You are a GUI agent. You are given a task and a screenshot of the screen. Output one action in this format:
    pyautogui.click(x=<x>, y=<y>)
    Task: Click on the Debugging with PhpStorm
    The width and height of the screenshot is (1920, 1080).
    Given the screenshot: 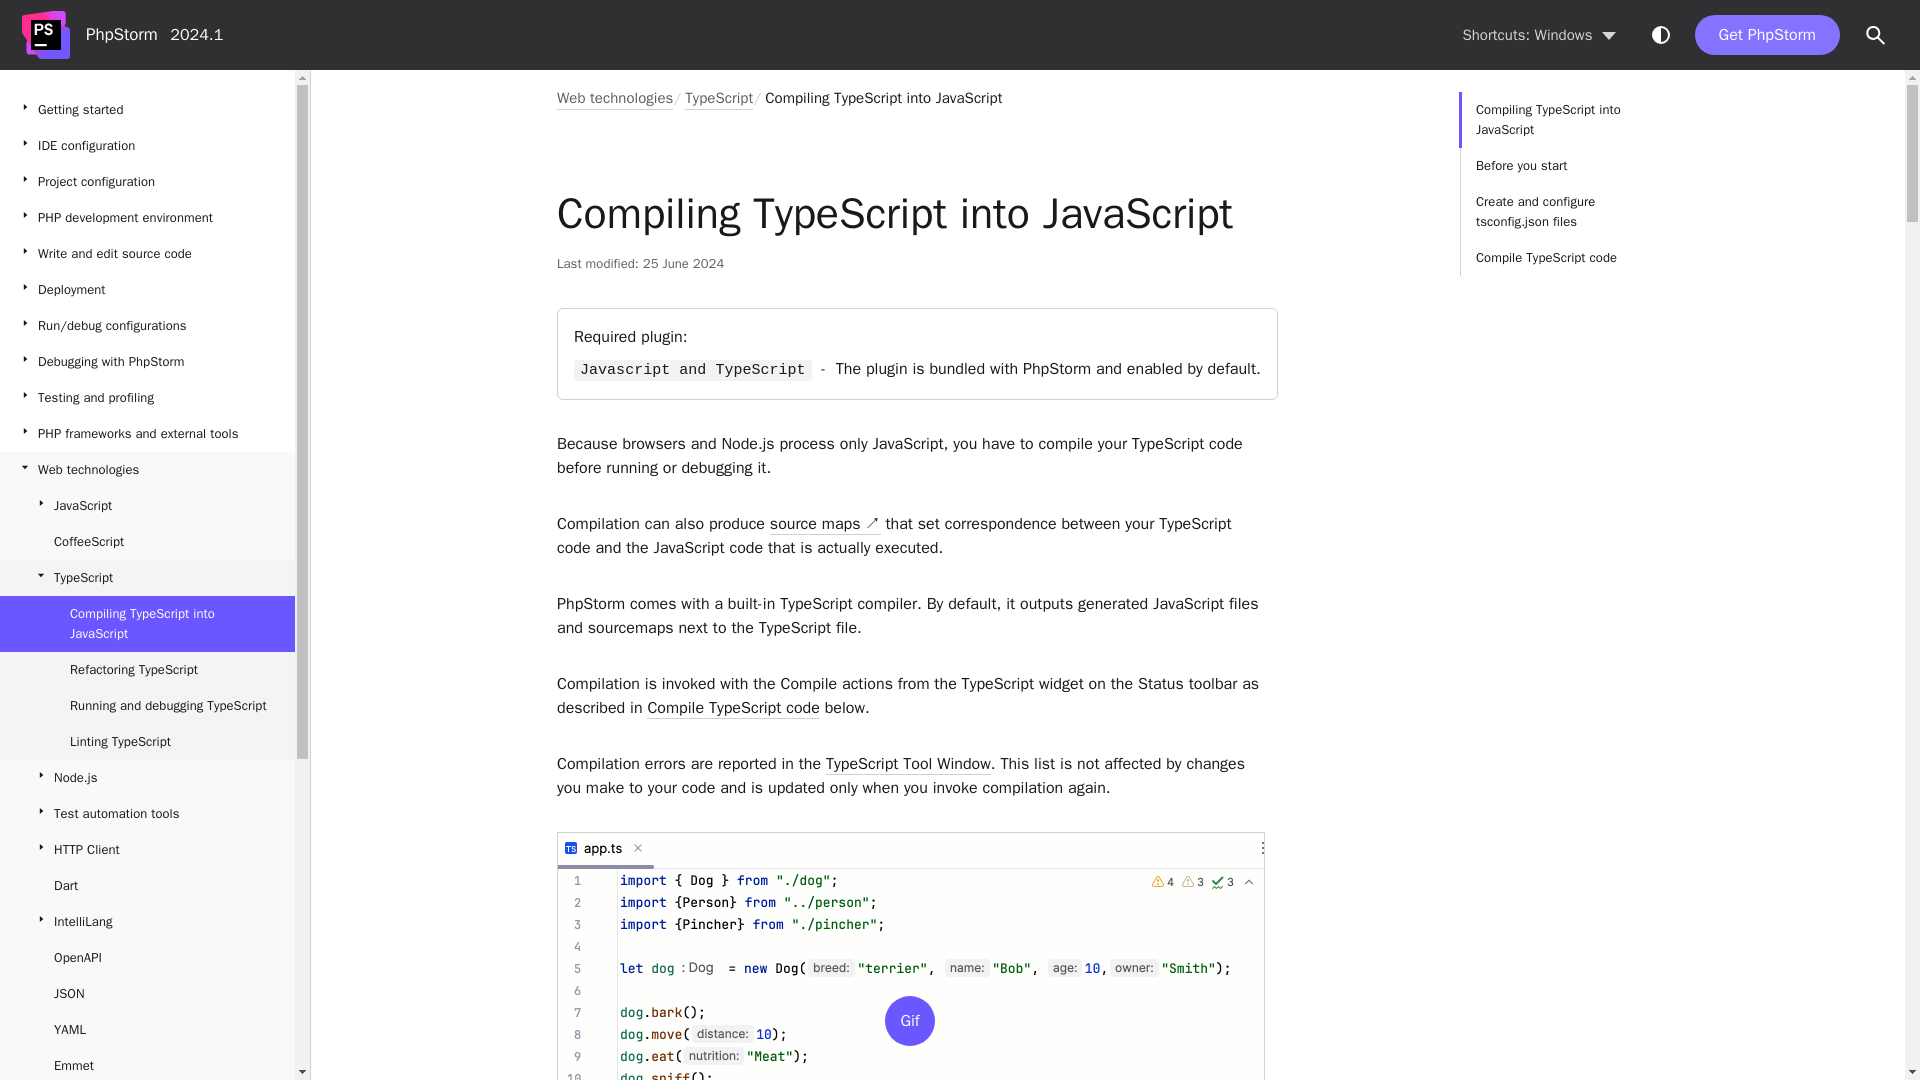 What is the action you would take?
    pyautogui.click(x=148, y=362)
    